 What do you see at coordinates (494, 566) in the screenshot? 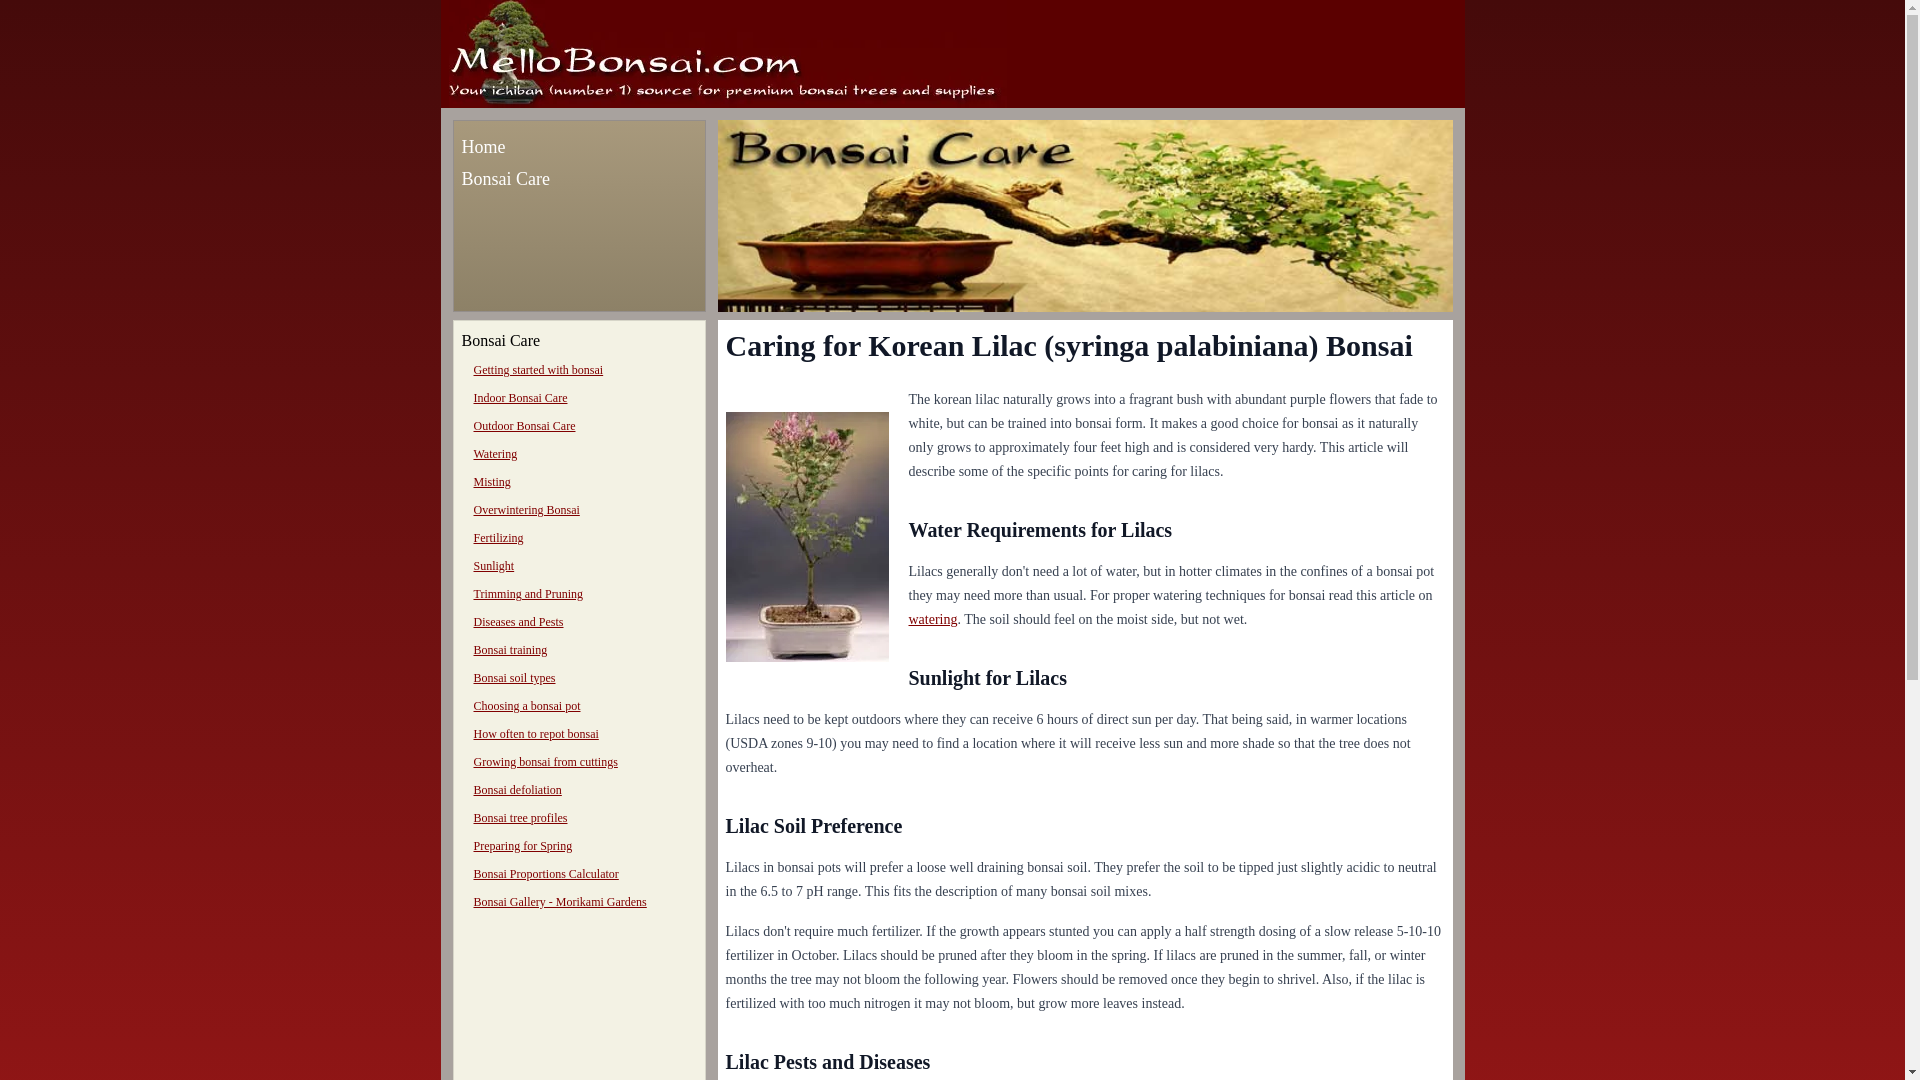
I see `Sunlight` at bounding box center [494, 566].